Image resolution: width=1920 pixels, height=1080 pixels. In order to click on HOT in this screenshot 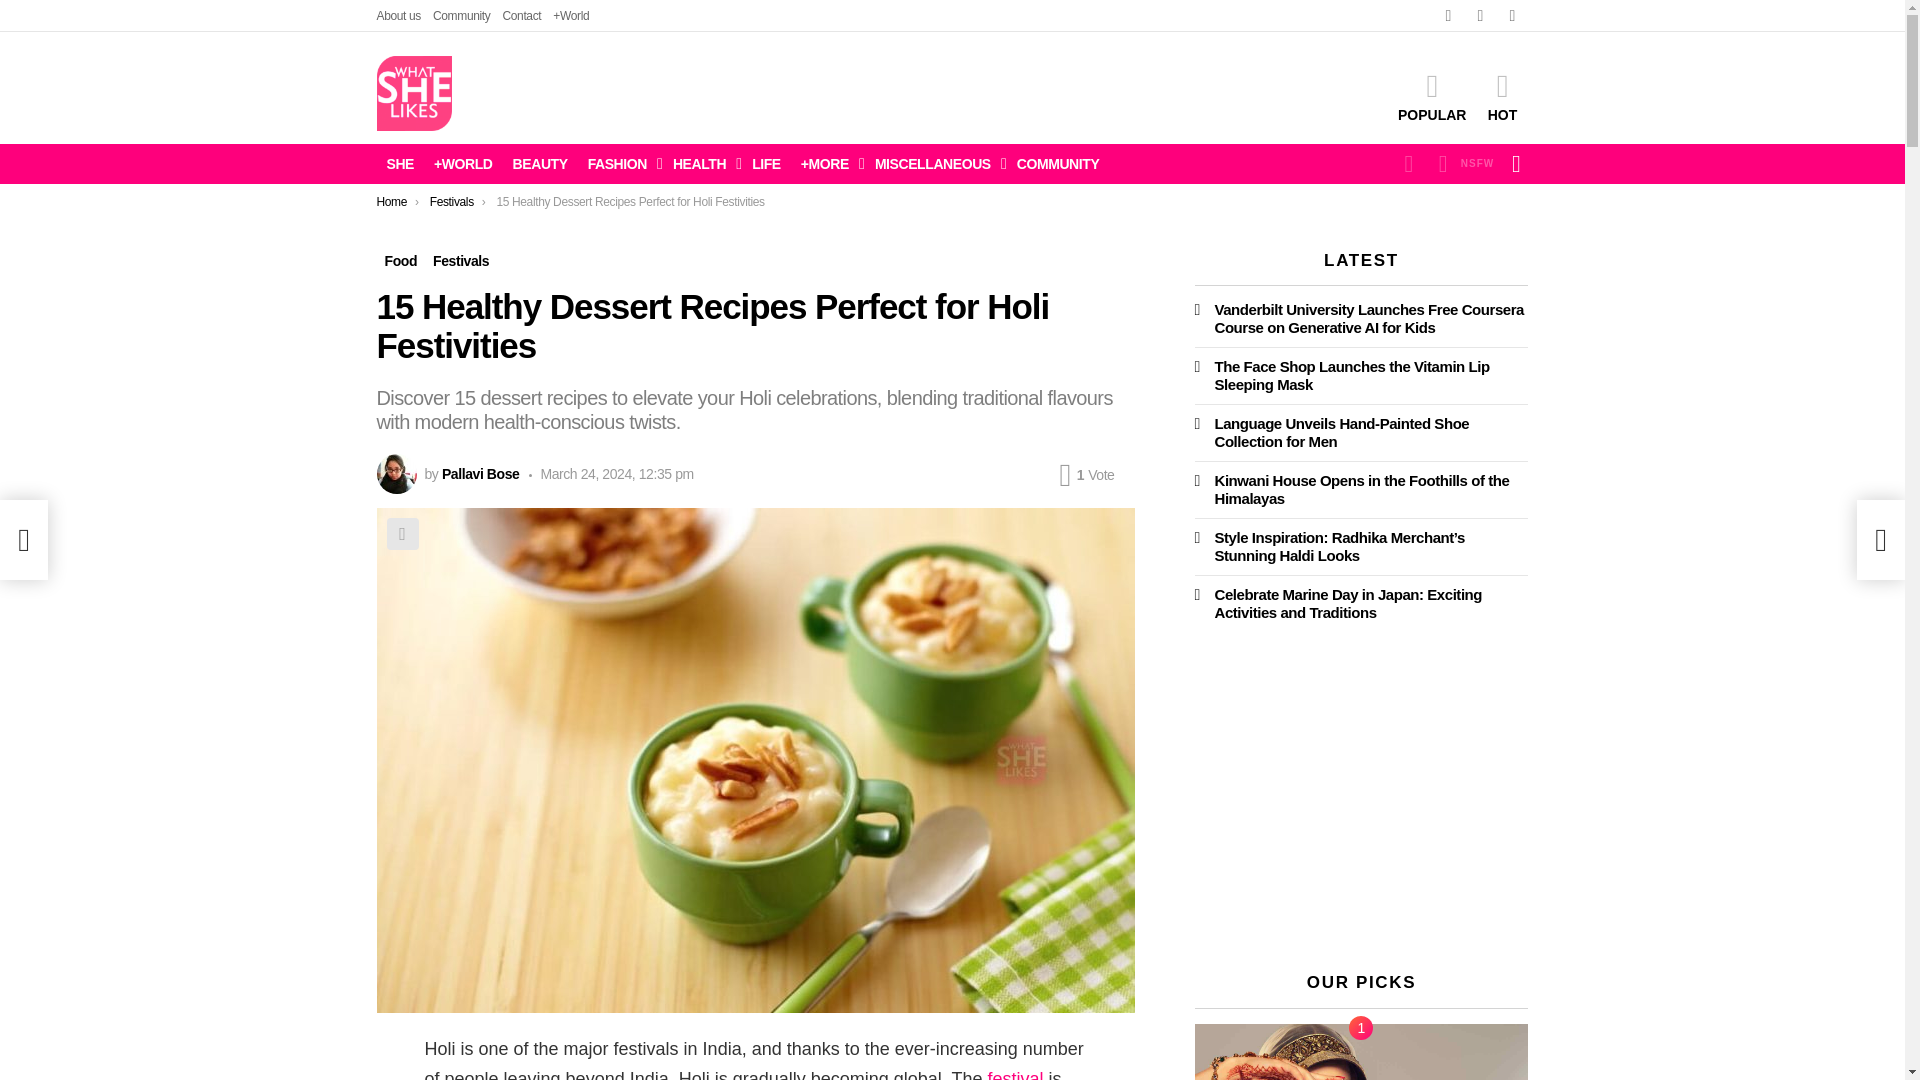, I will do `click(1502, 97)`.